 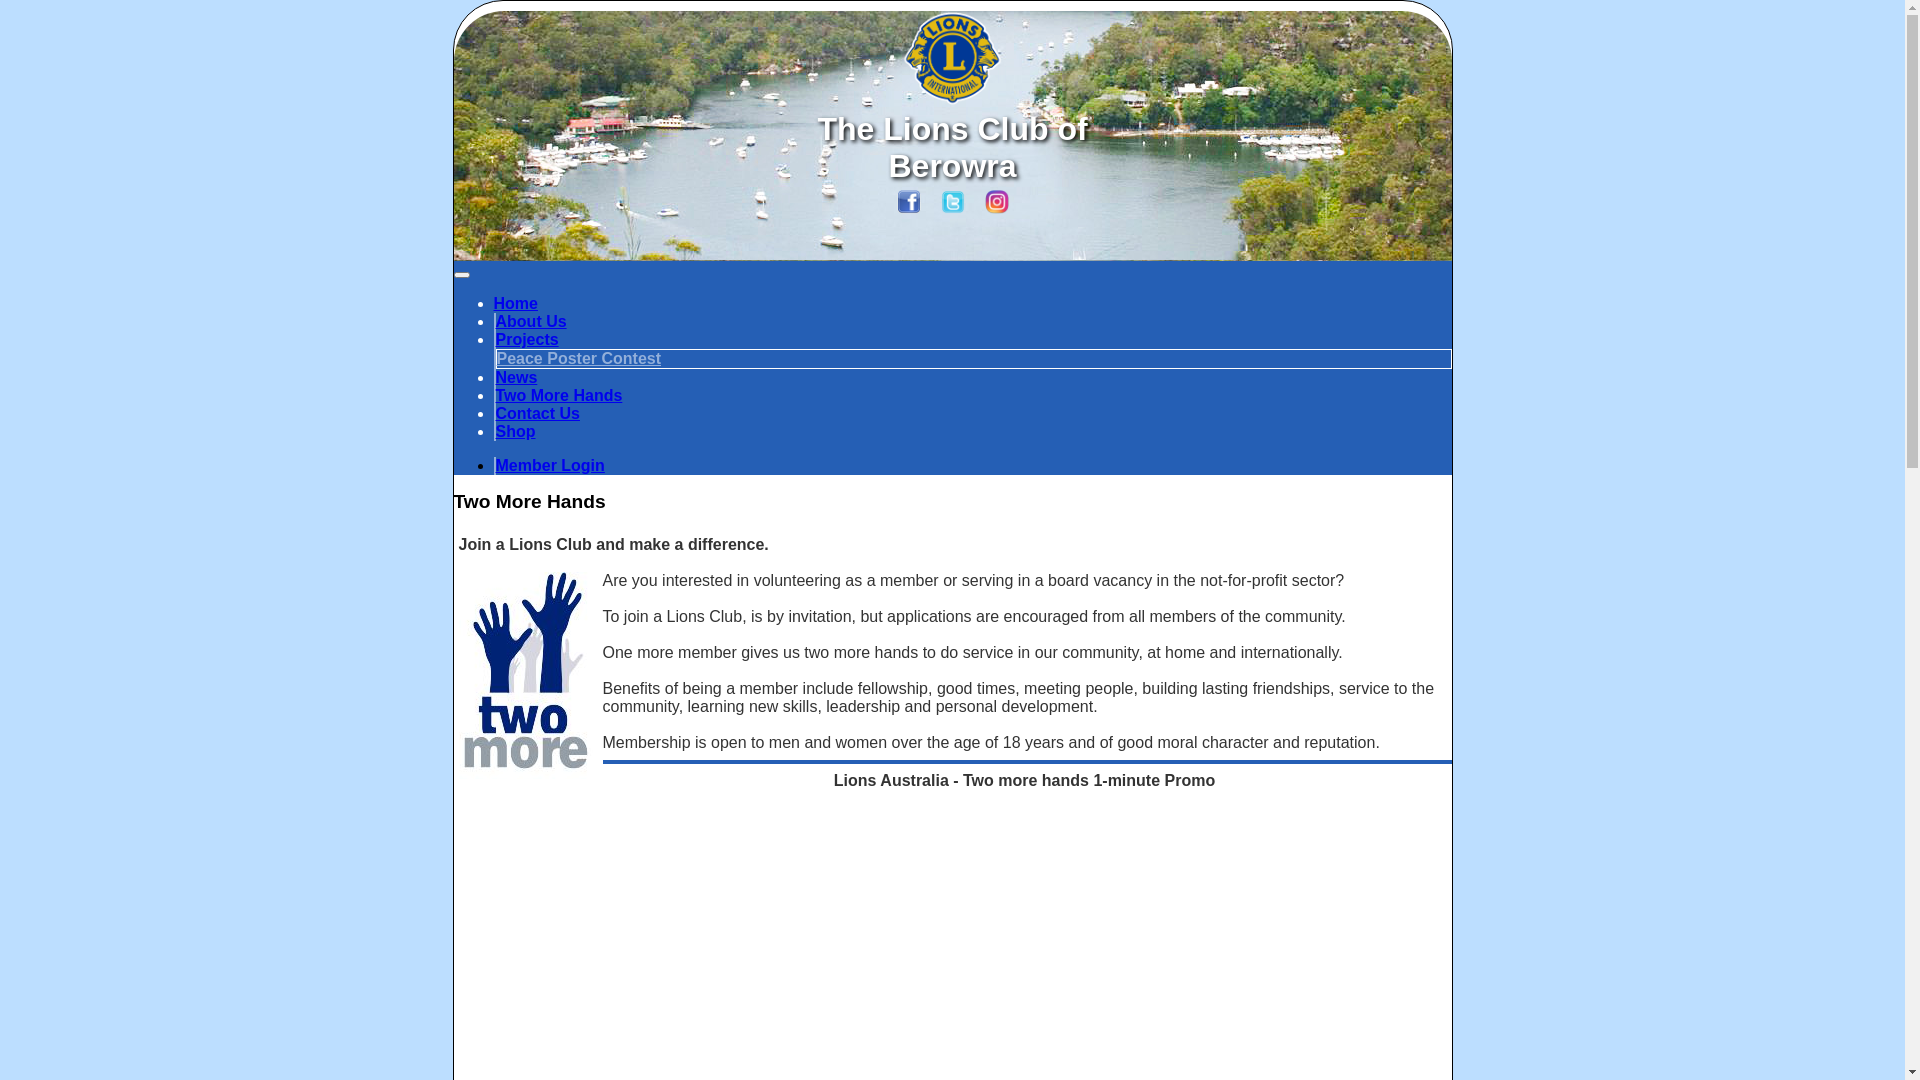 What do you see at coordinates (996, 208) in the screenshot?
I see `Instagram` at bounding box center [996, 208].